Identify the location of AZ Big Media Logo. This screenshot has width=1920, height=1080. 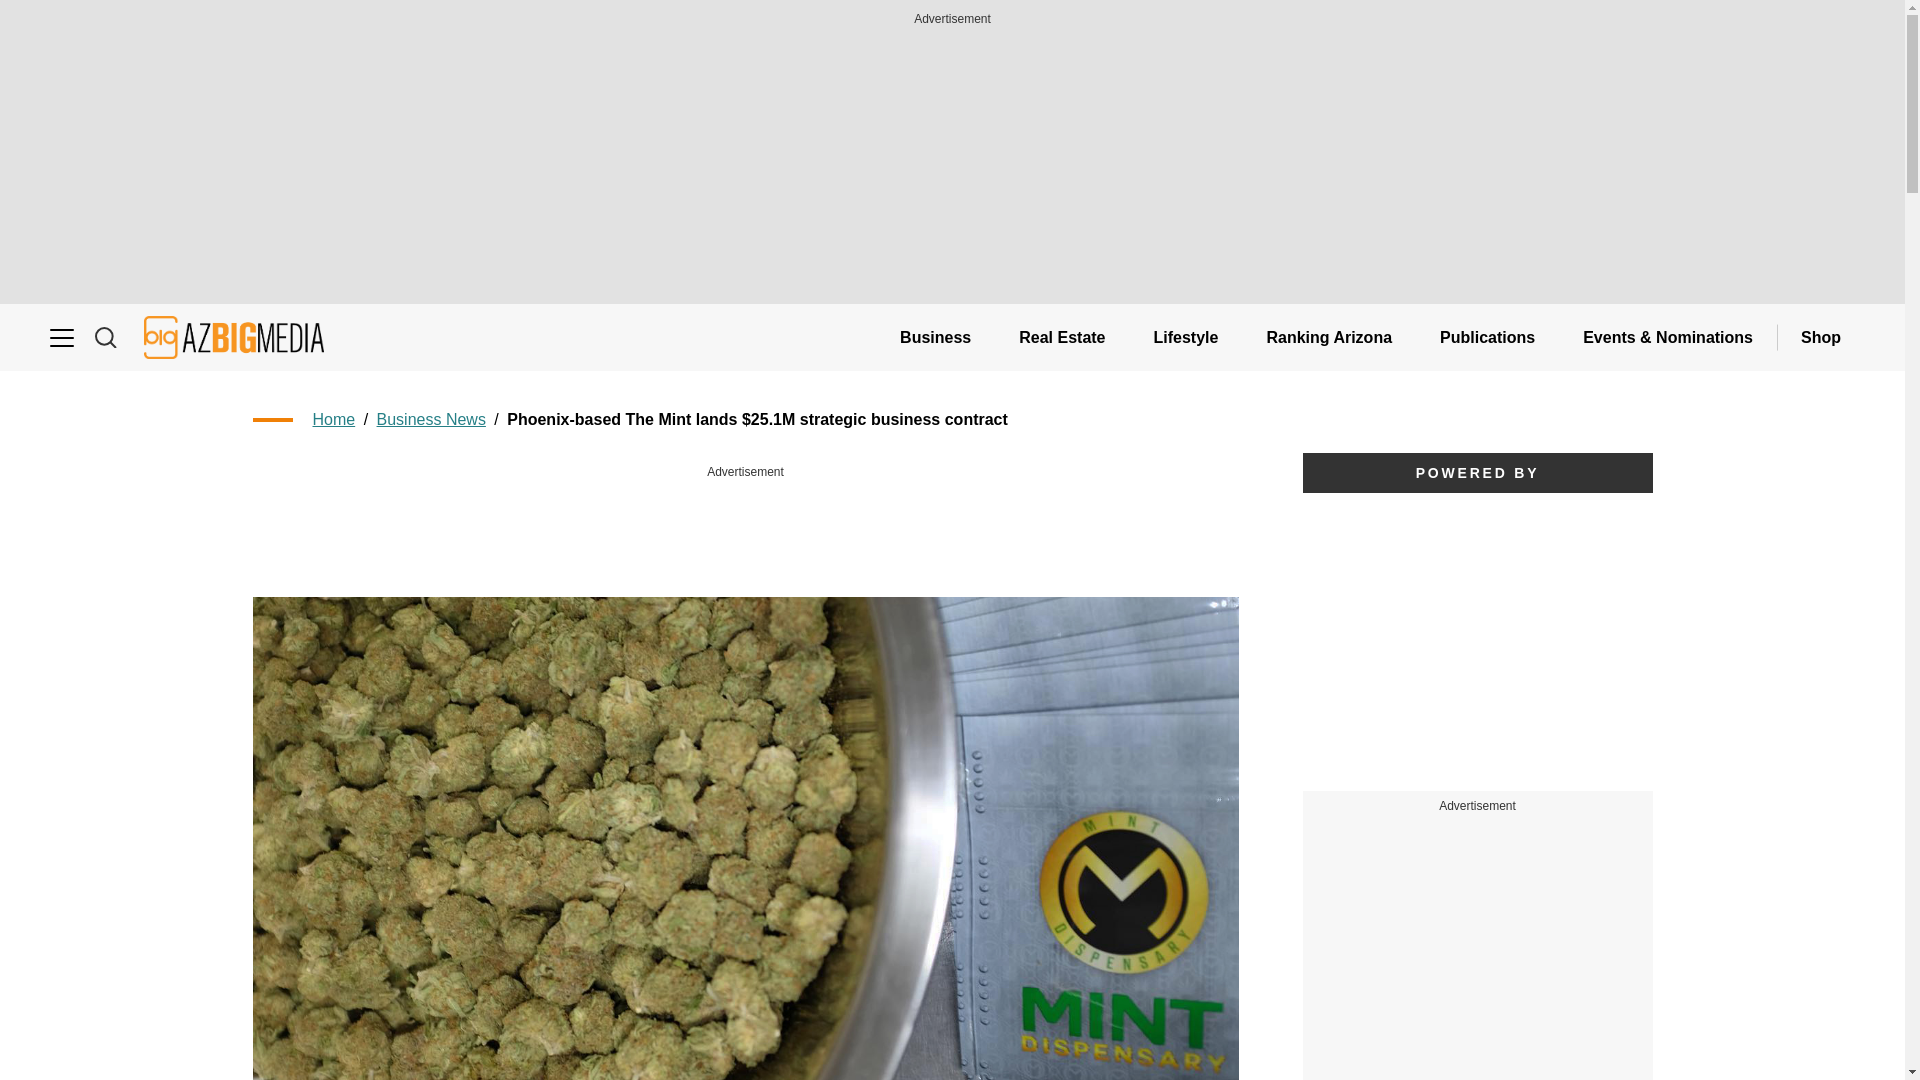
(234, 337).